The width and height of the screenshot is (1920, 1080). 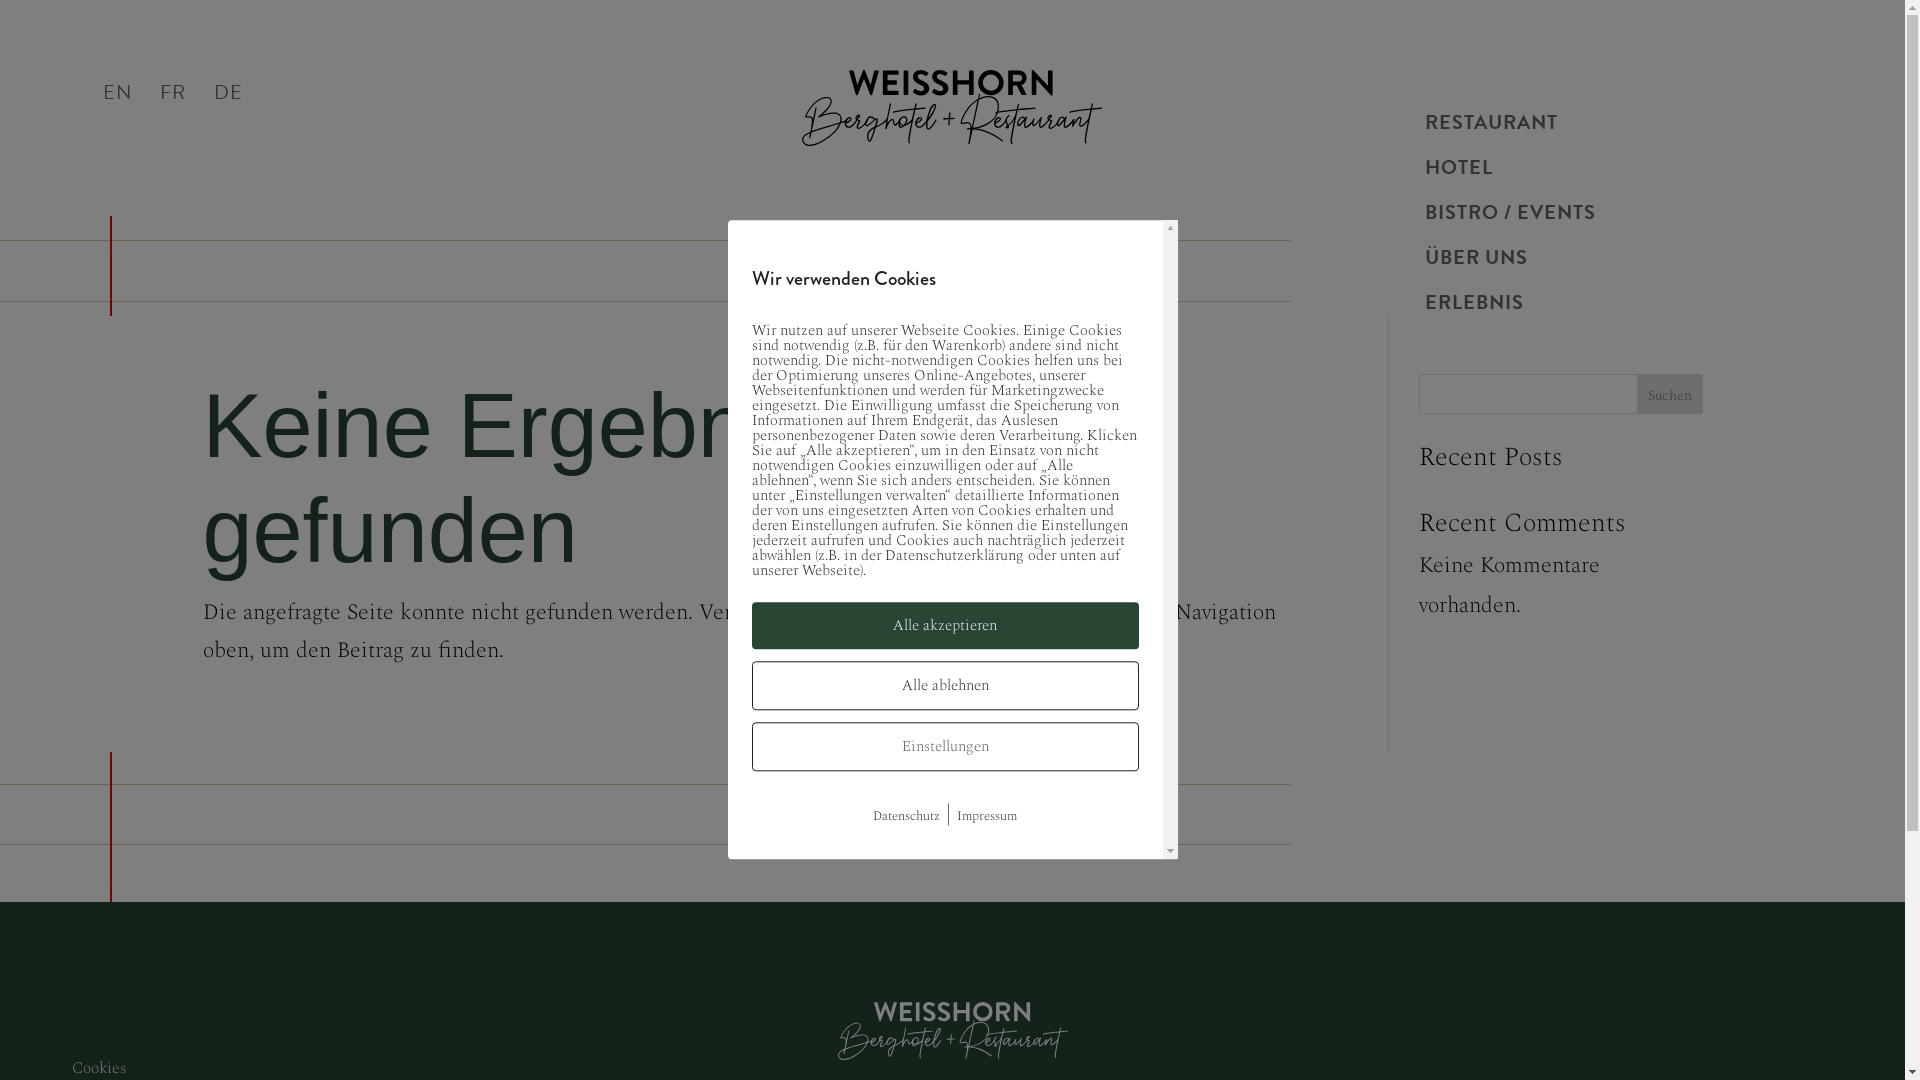 I want to click on Alle ablehnen, so click(x=946, y=686).